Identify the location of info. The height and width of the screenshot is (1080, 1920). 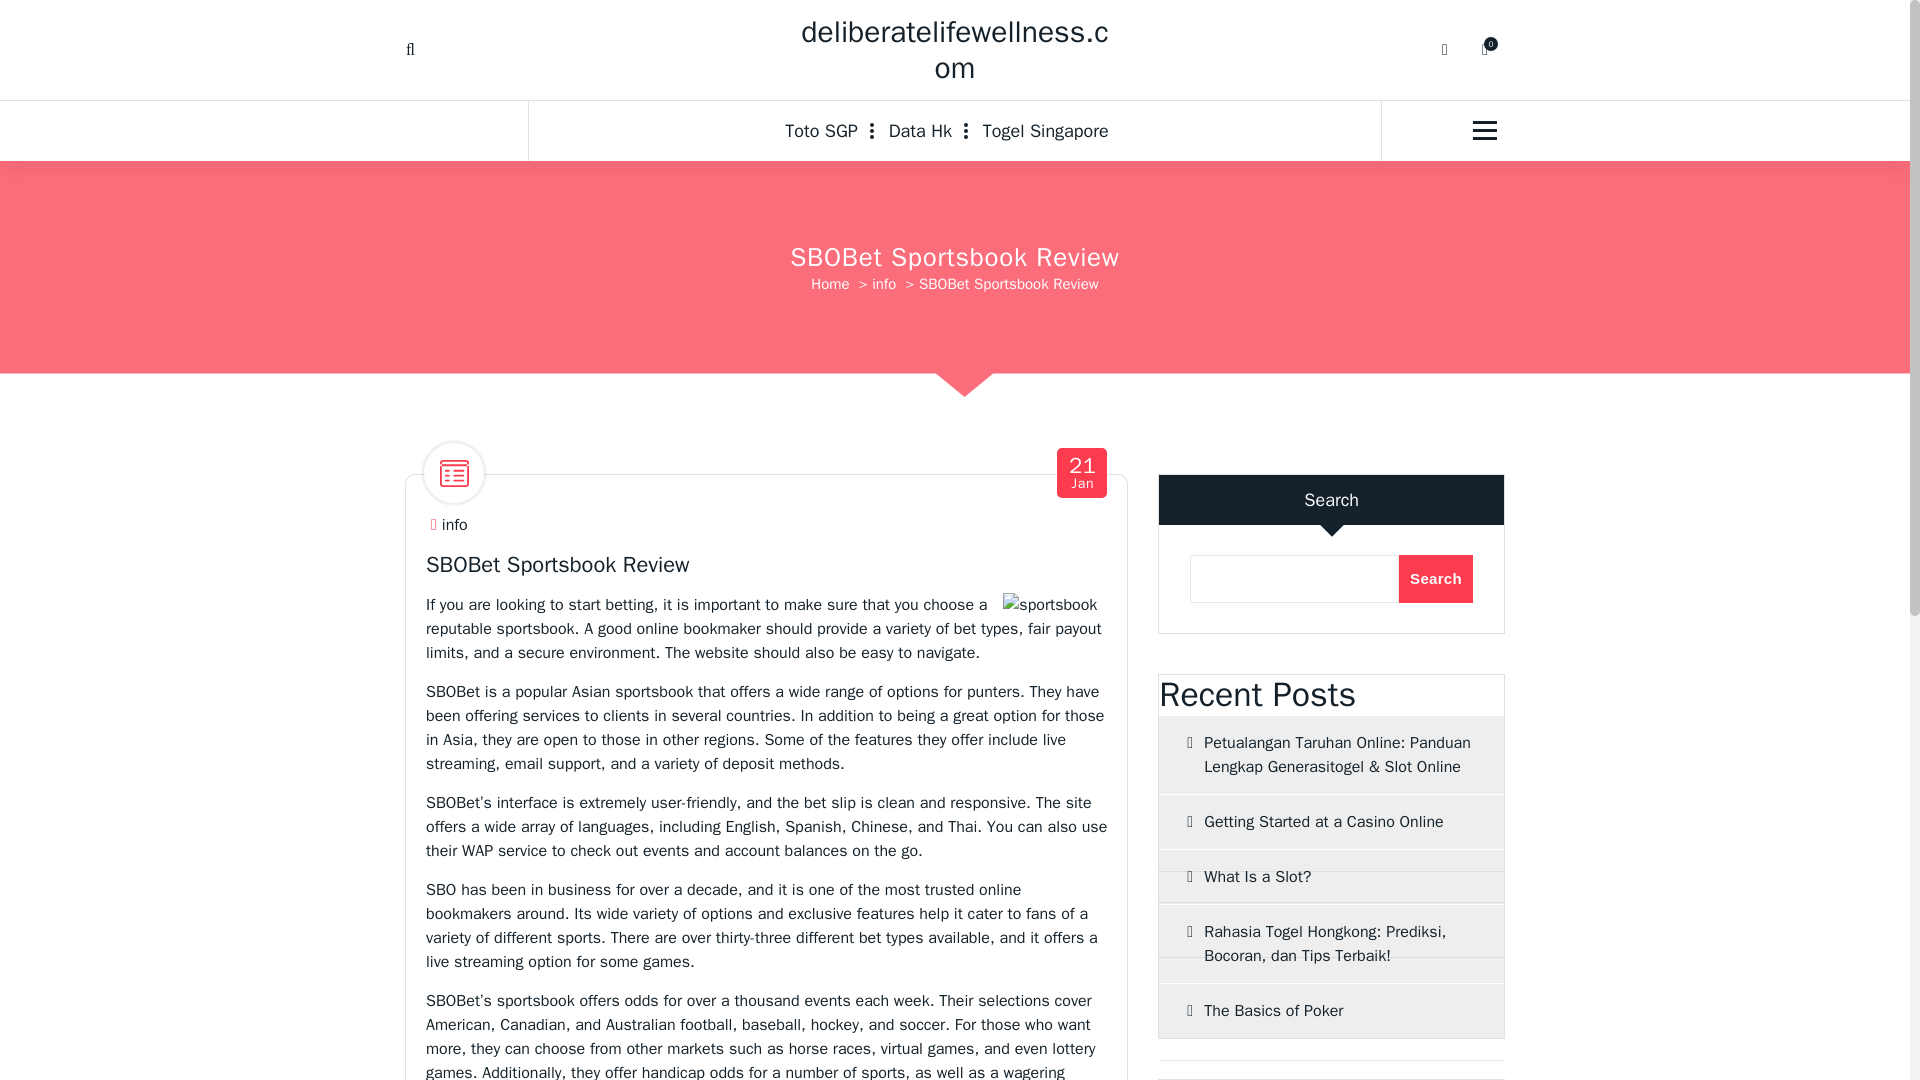
(454, 525).